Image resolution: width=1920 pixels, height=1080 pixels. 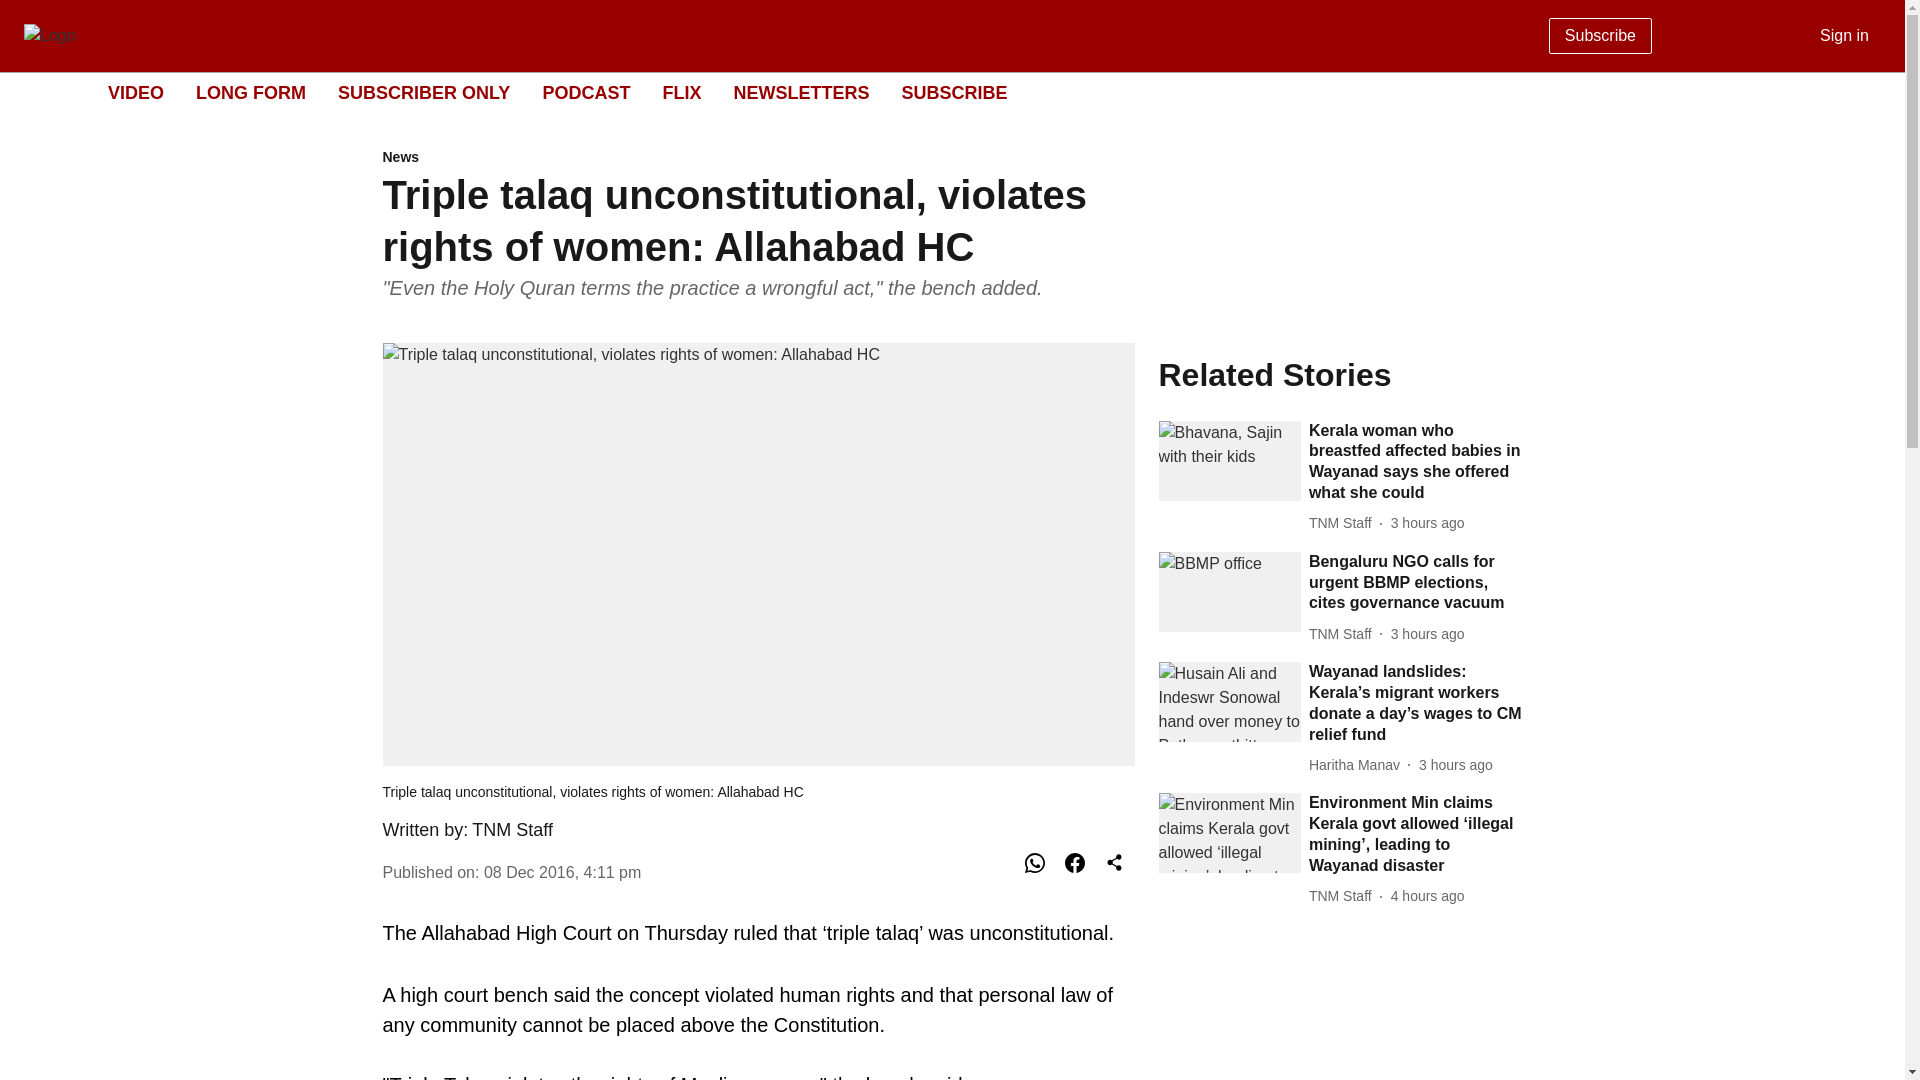 What do you see at coordinates (801, 92) in the screenshot?
I see `NEWSLETTERS` at bounding box center [801, 92].